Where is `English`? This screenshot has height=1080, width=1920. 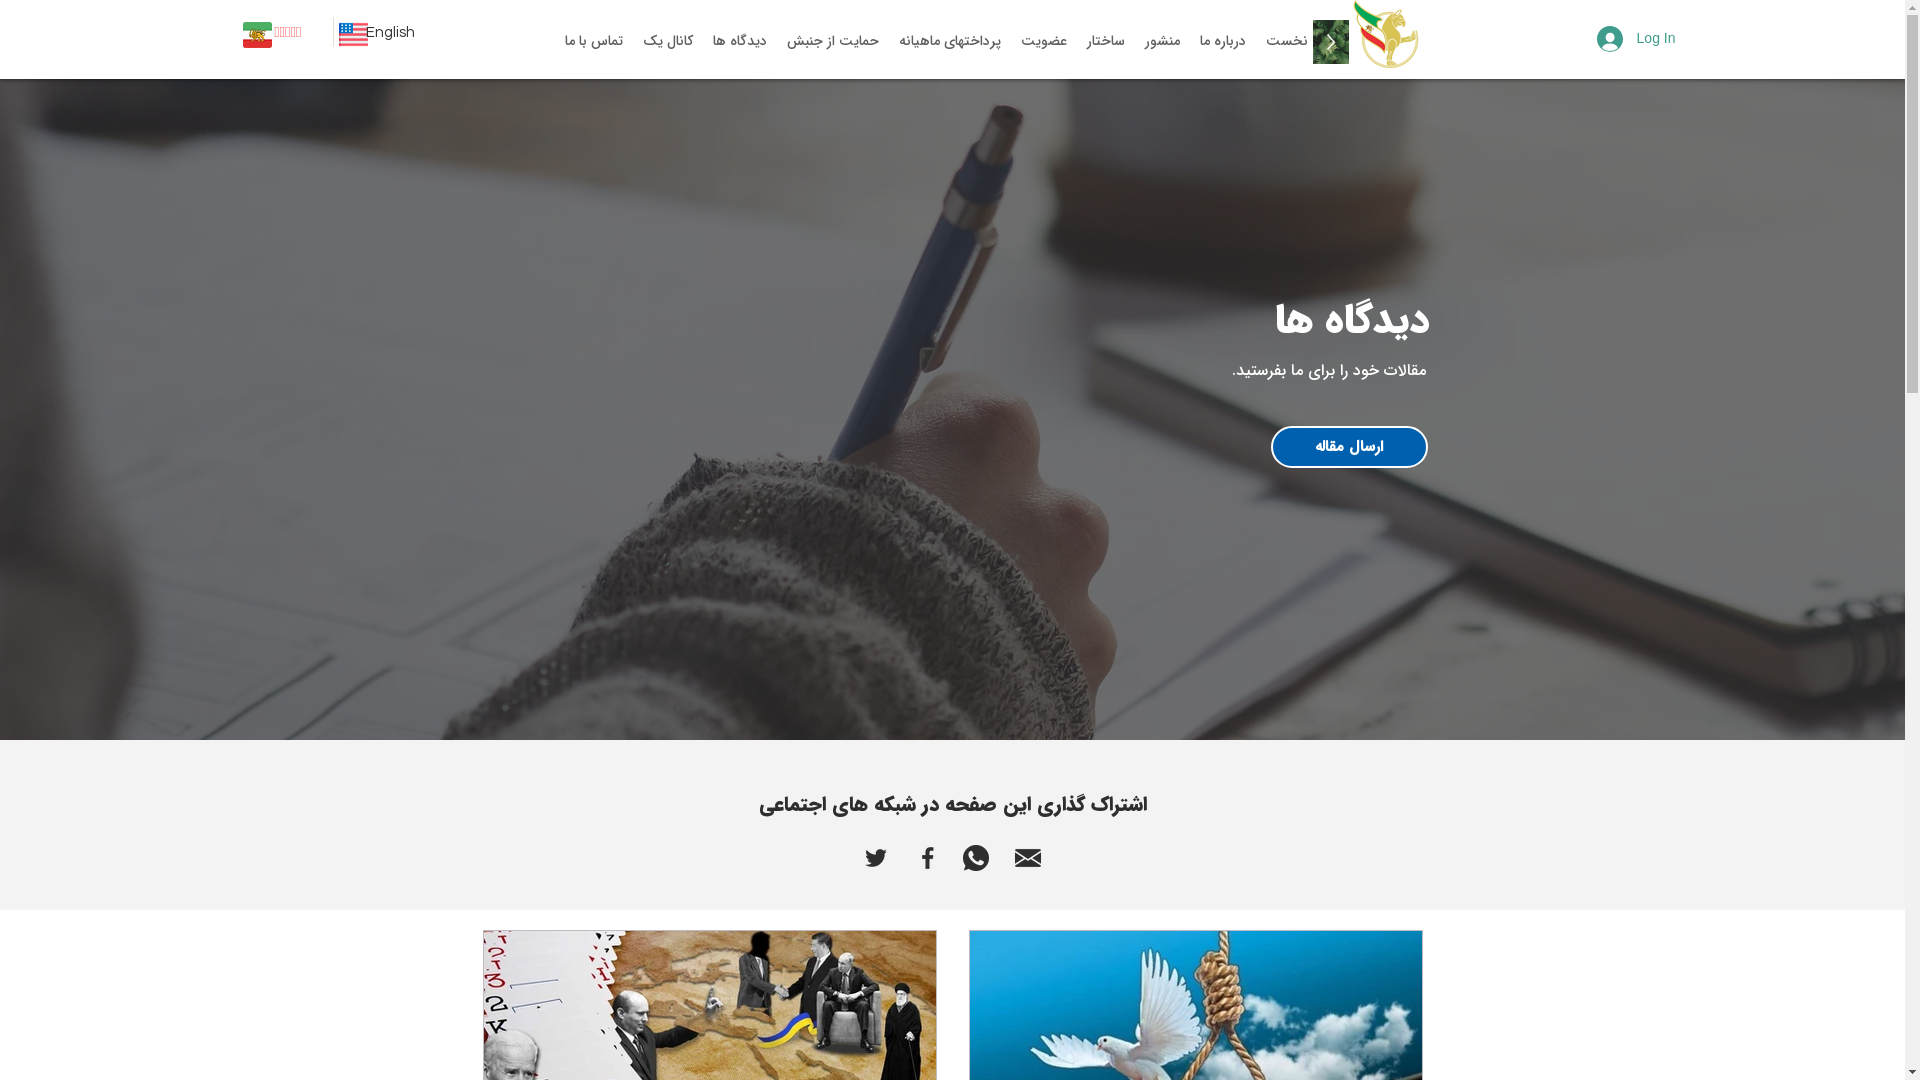
English is located at coordinates (390, 32).